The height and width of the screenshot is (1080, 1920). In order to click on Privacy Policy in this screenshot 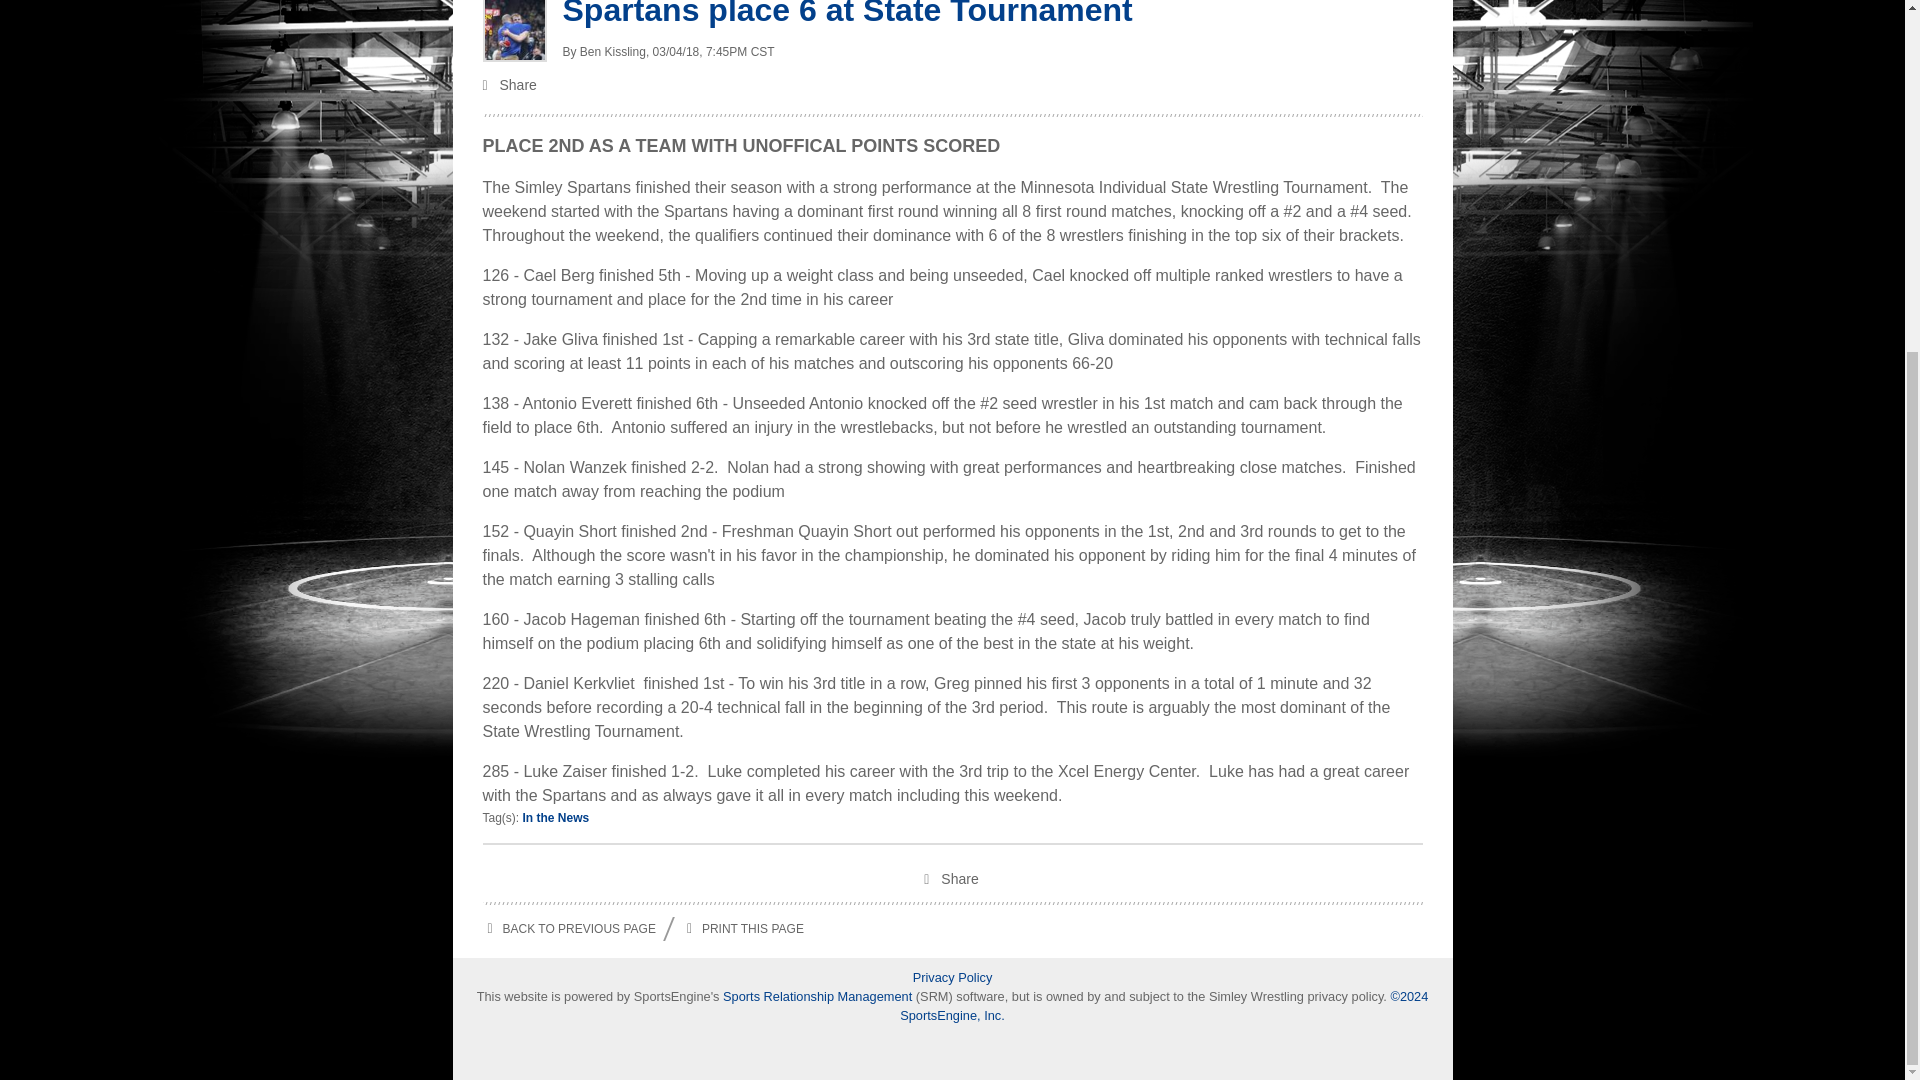, I will do `click(952, 977)`.